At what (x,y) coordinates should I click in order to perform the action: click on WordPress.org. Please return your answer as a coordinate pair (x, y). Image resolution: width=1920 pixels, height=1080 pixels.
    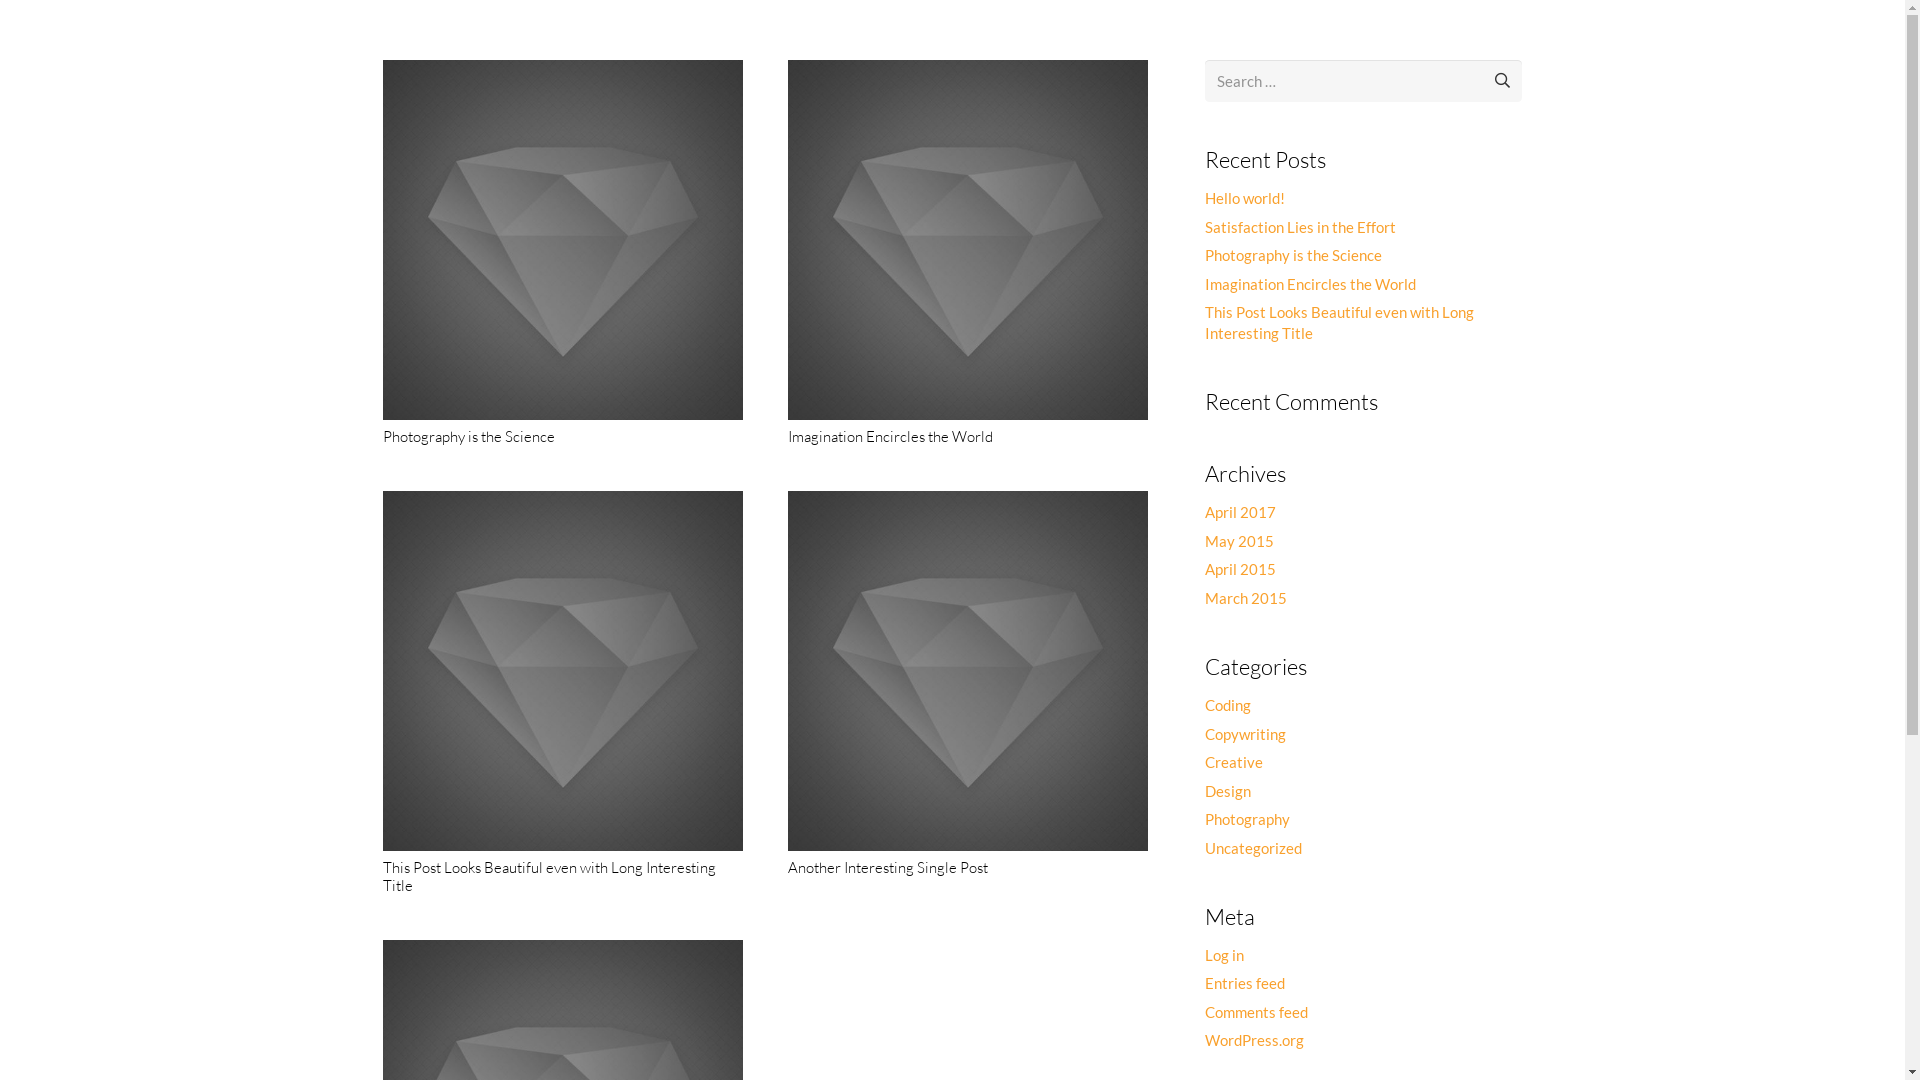
    Looking at the image, I should click on (1254, 1040).